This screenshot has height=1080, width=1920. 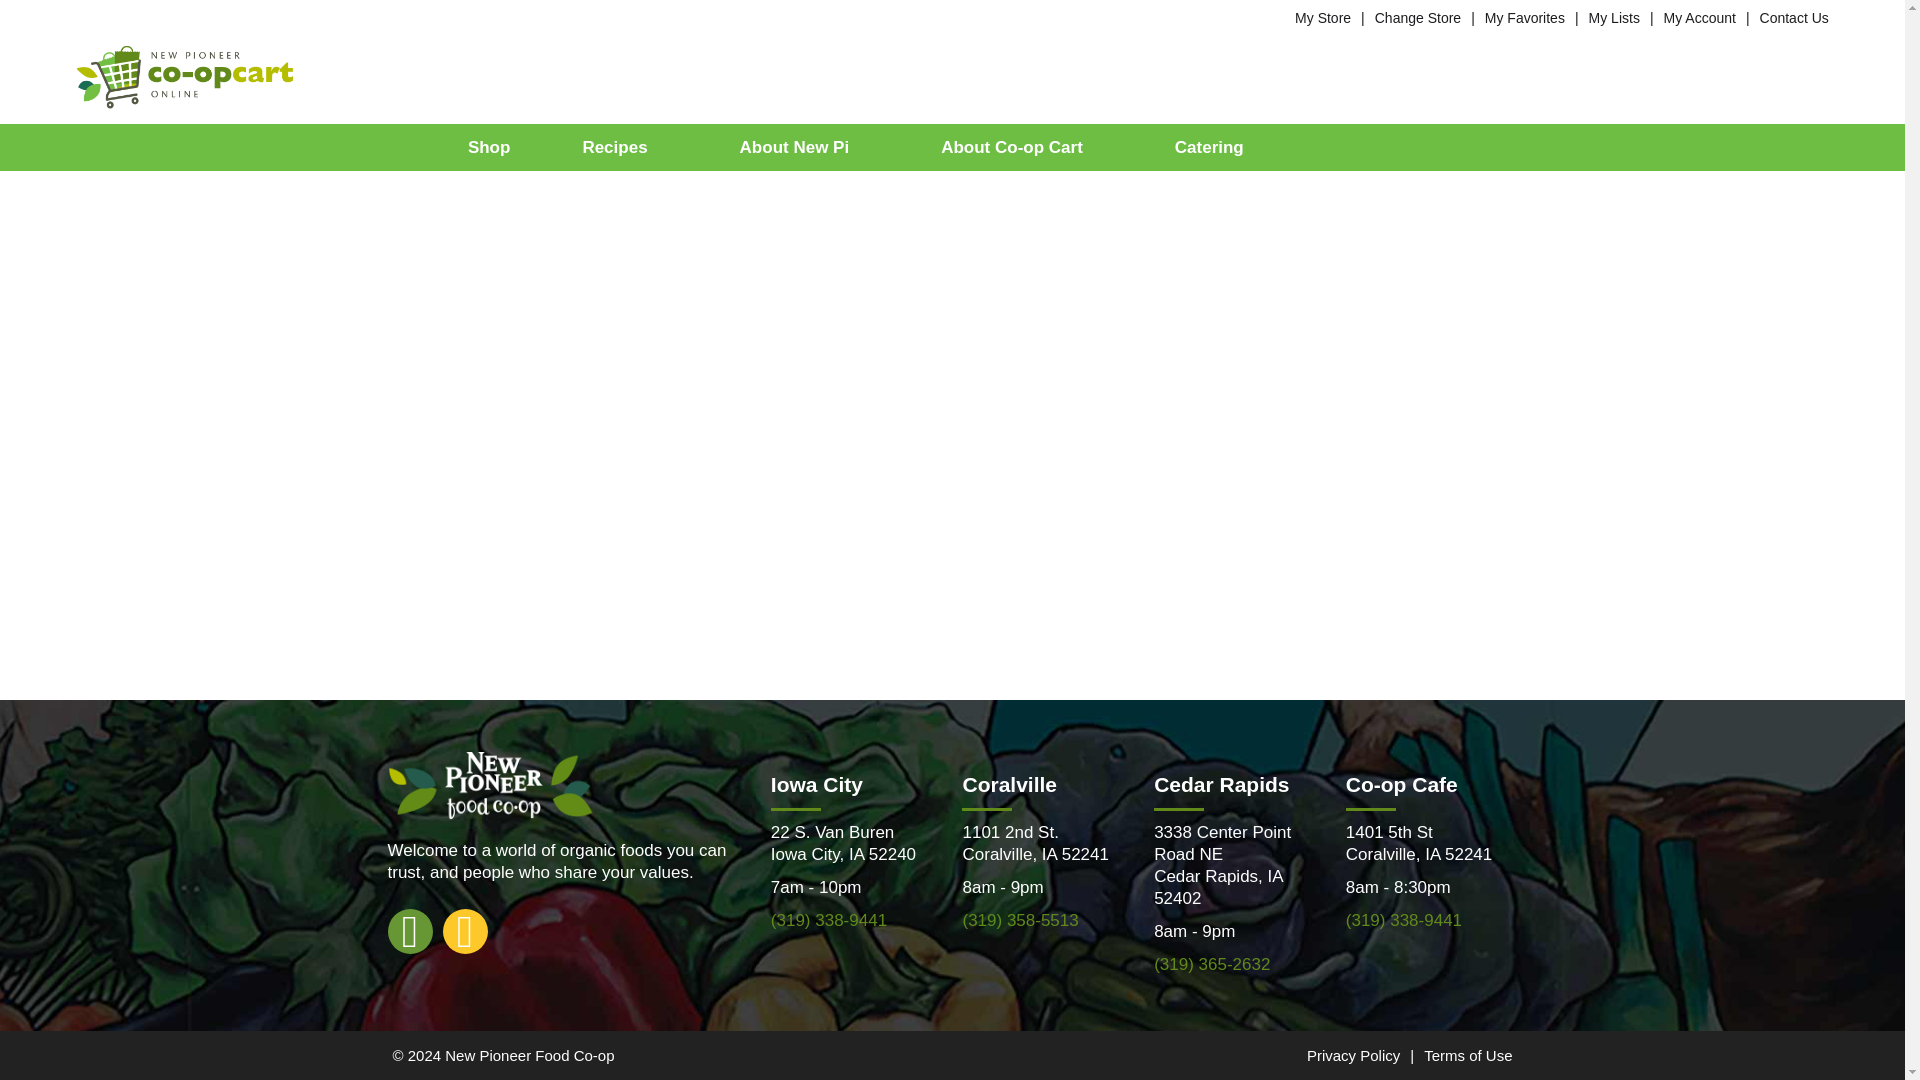 What do you see at coordinates (624, 147) in the screenshot?
I see `Recipes` at bounding box center [624, 147].